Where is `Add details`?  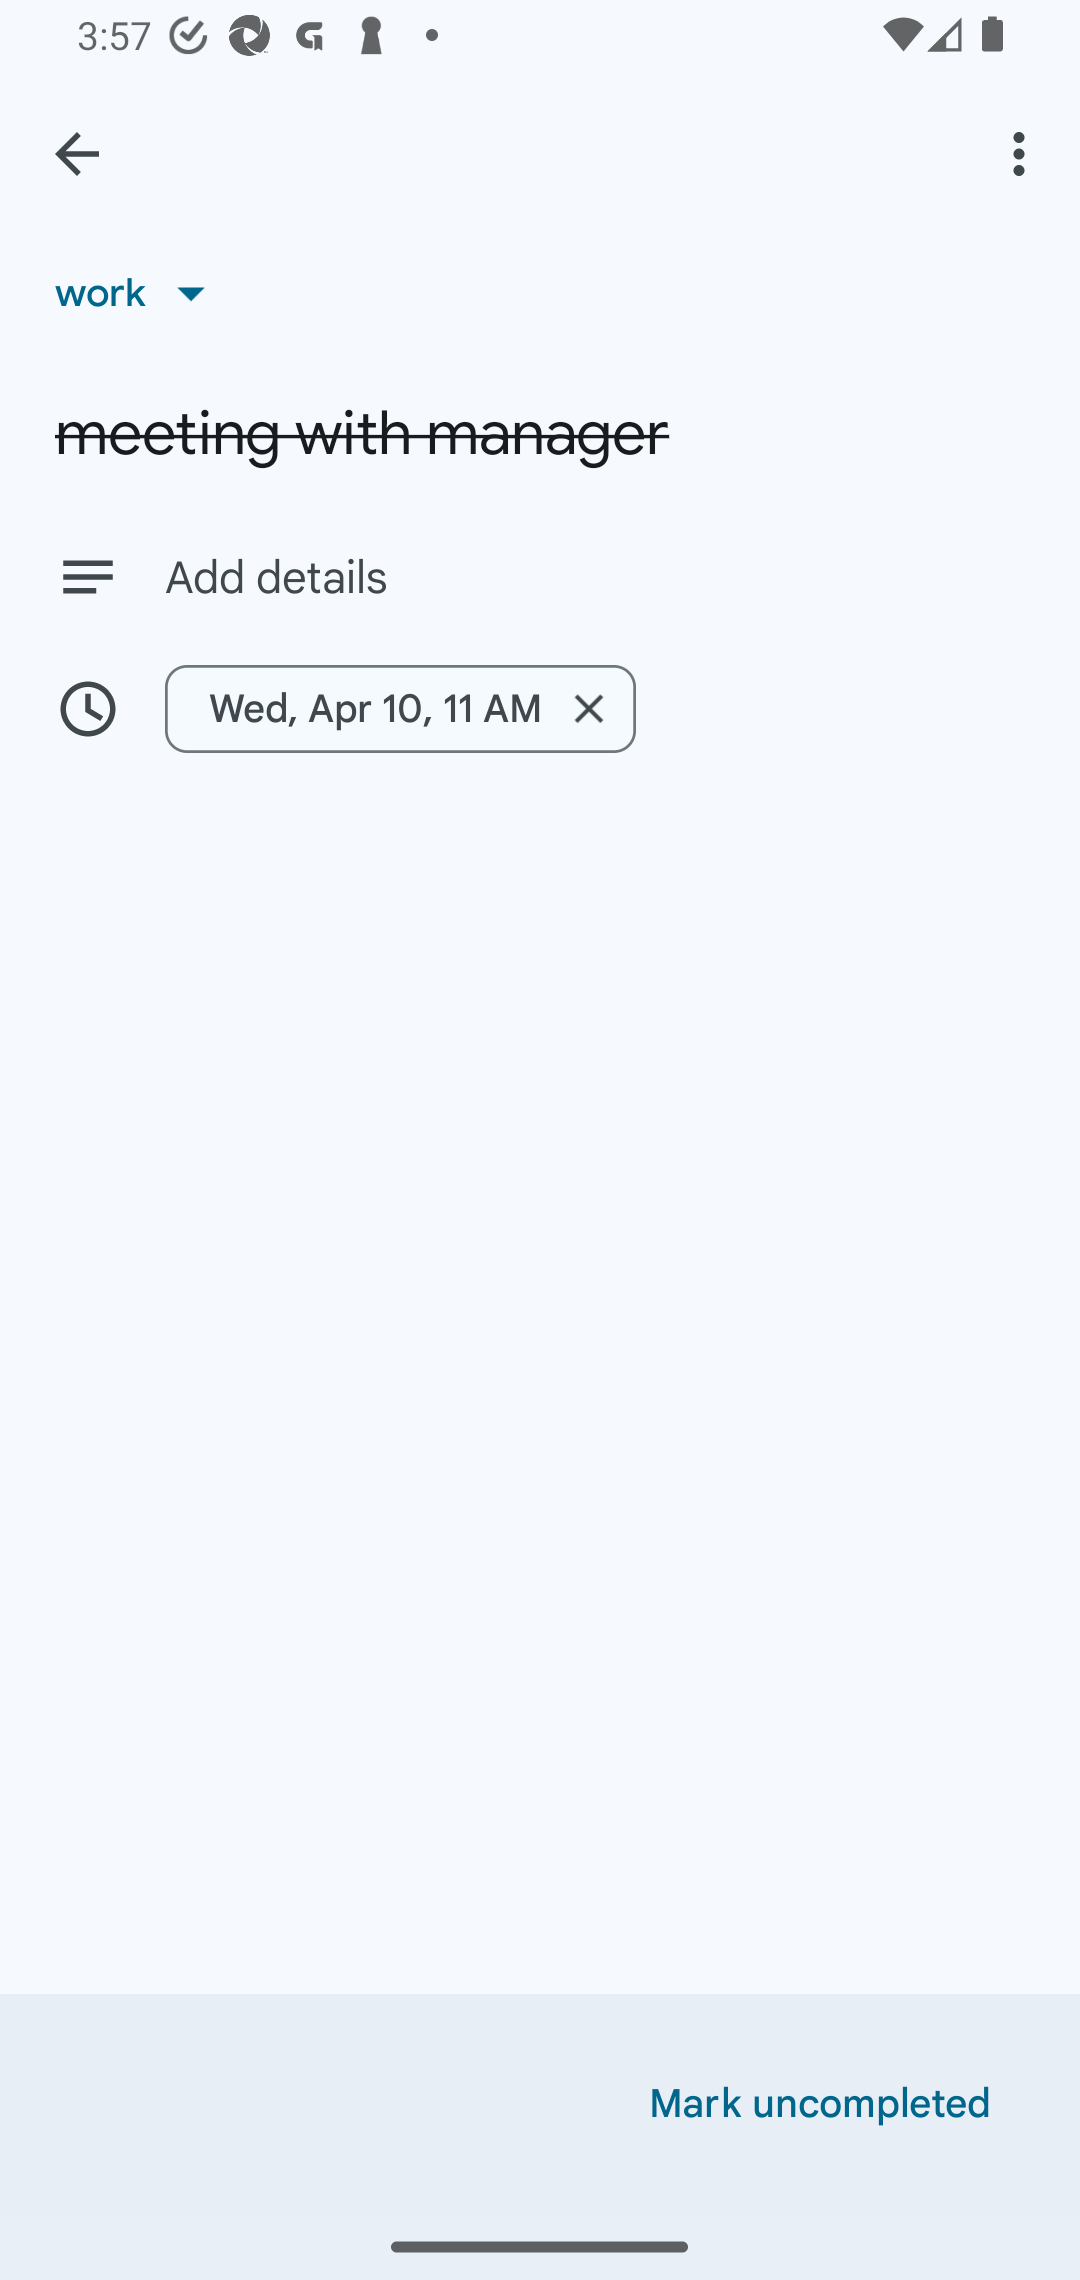 Add details is located at coordinates (540, 576).